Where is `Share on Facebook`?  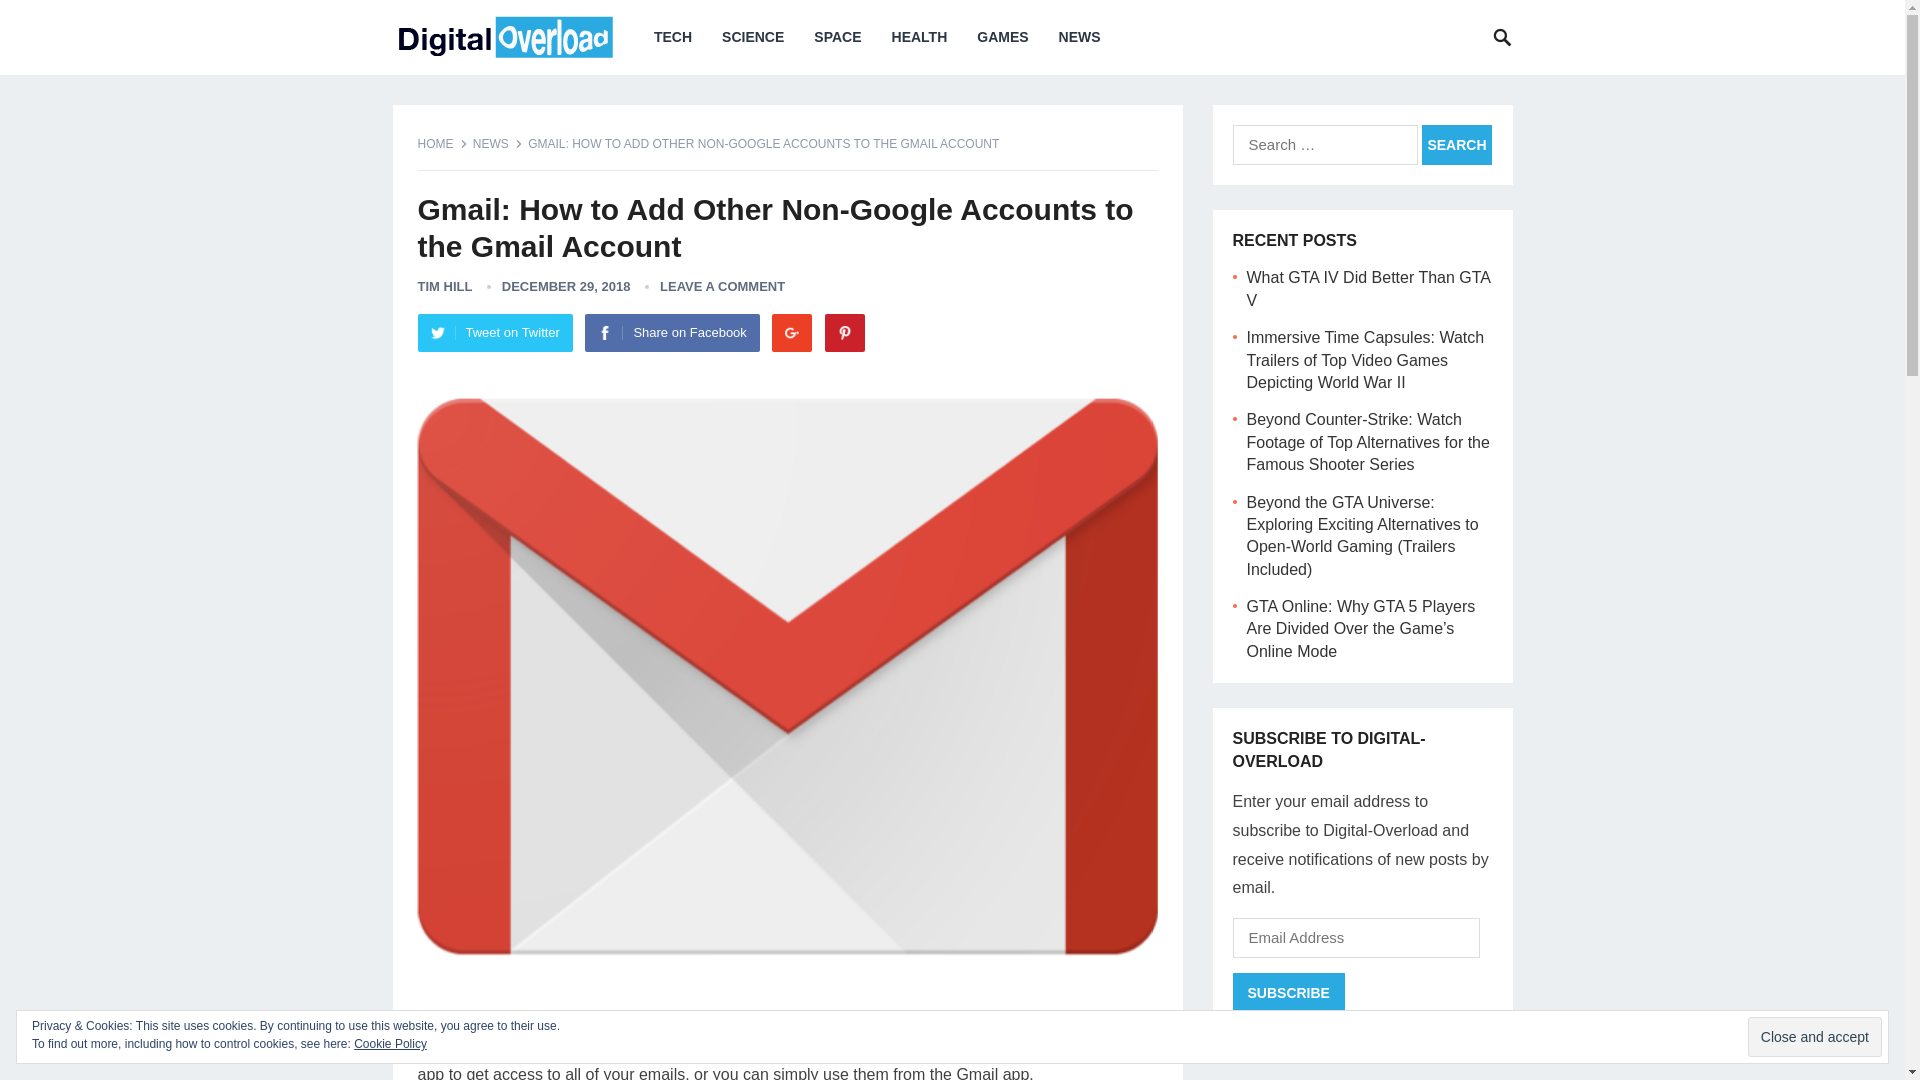 Share on Facebook is located at coordinates (672, 333).